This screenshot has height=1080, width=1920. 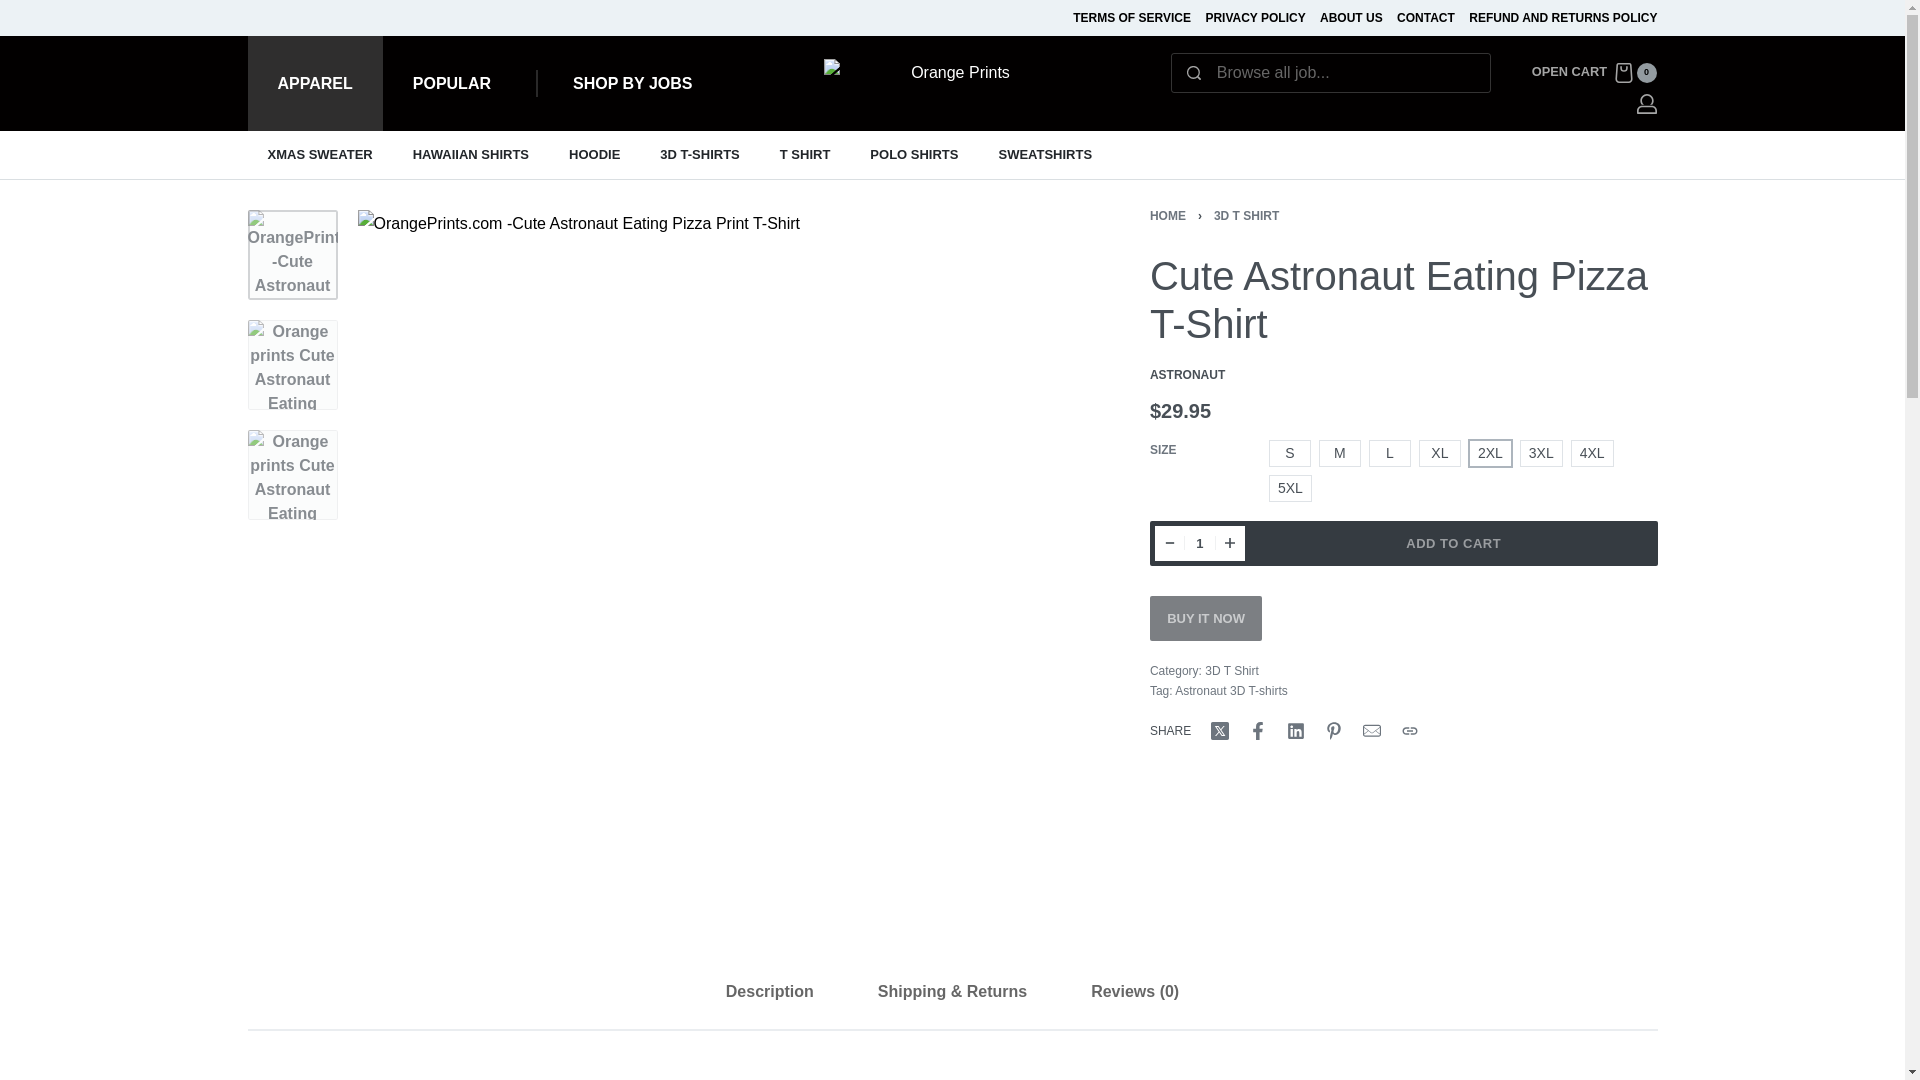 I want to click on 3XL, so click(x=1541, y=452).